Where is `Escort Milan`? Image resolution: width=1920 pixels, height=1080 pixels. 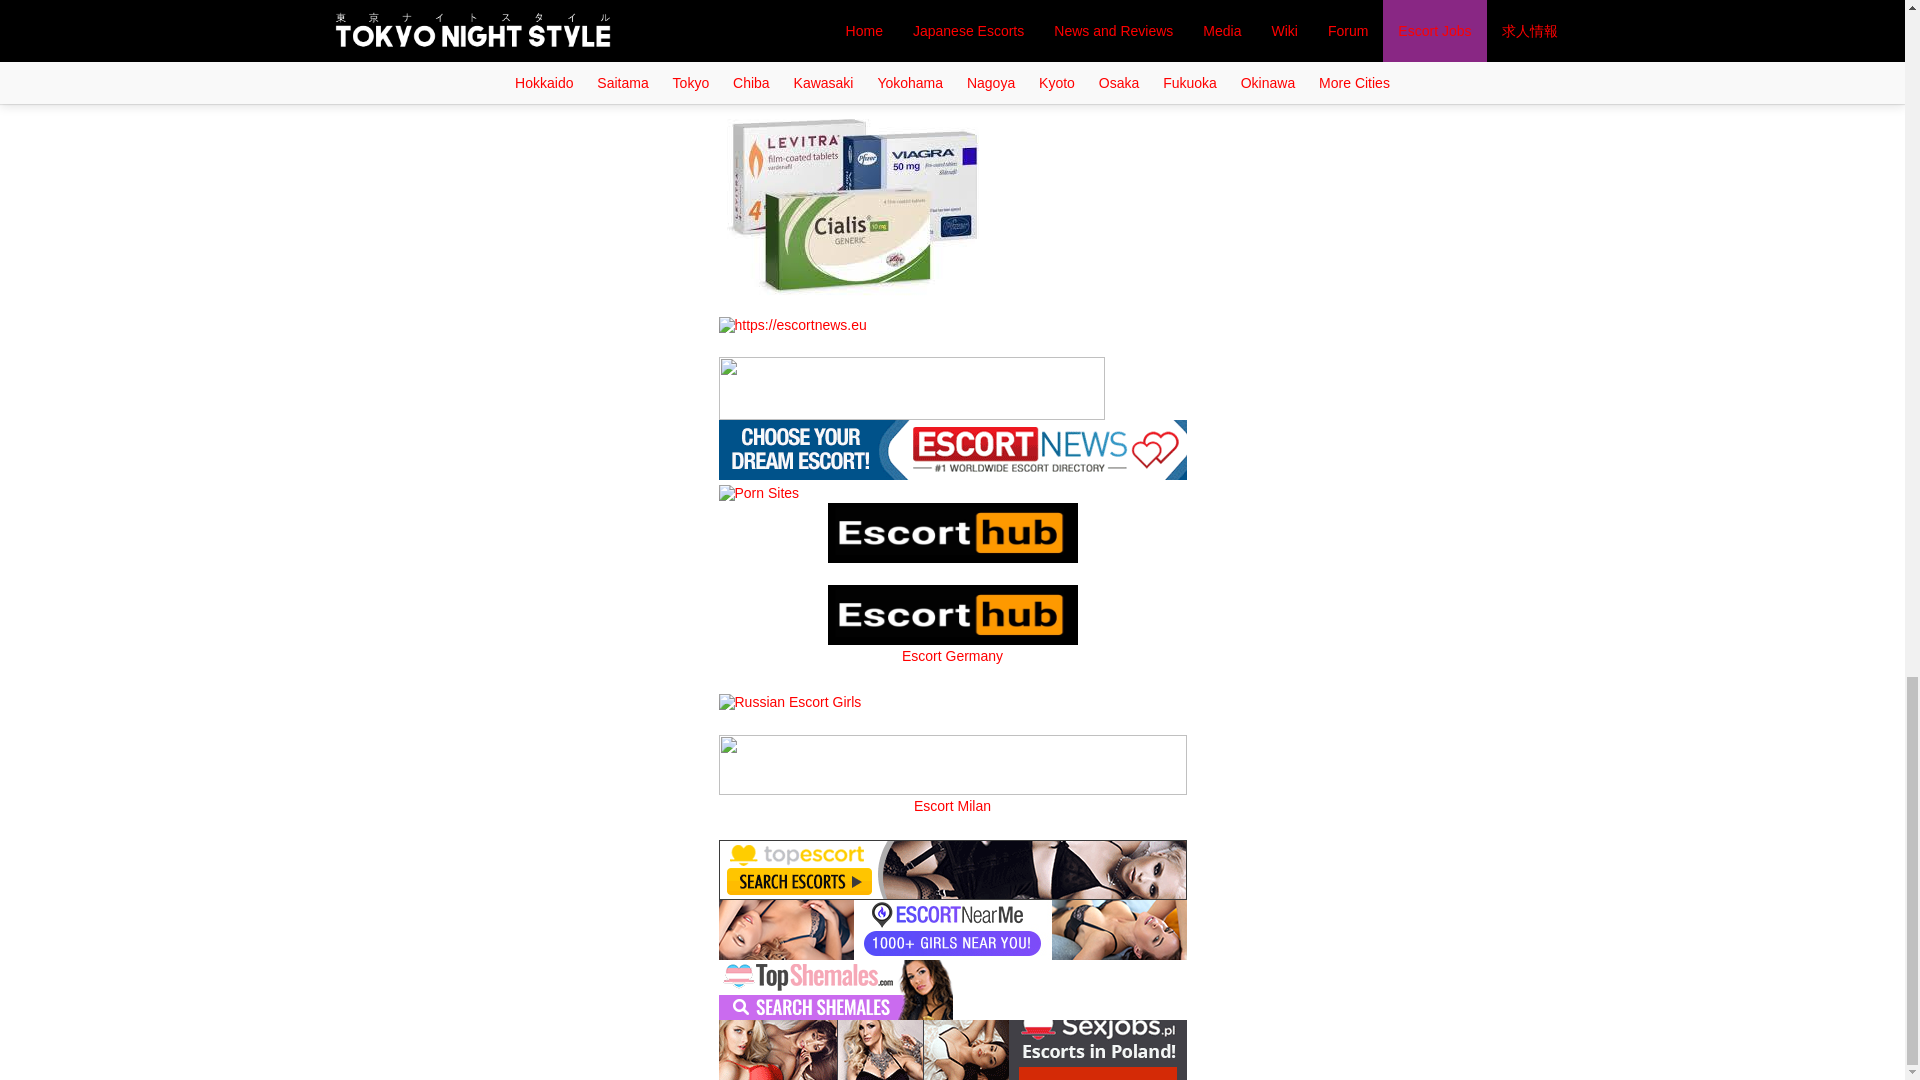 Escort Milan is located at coordinates (952, 762).